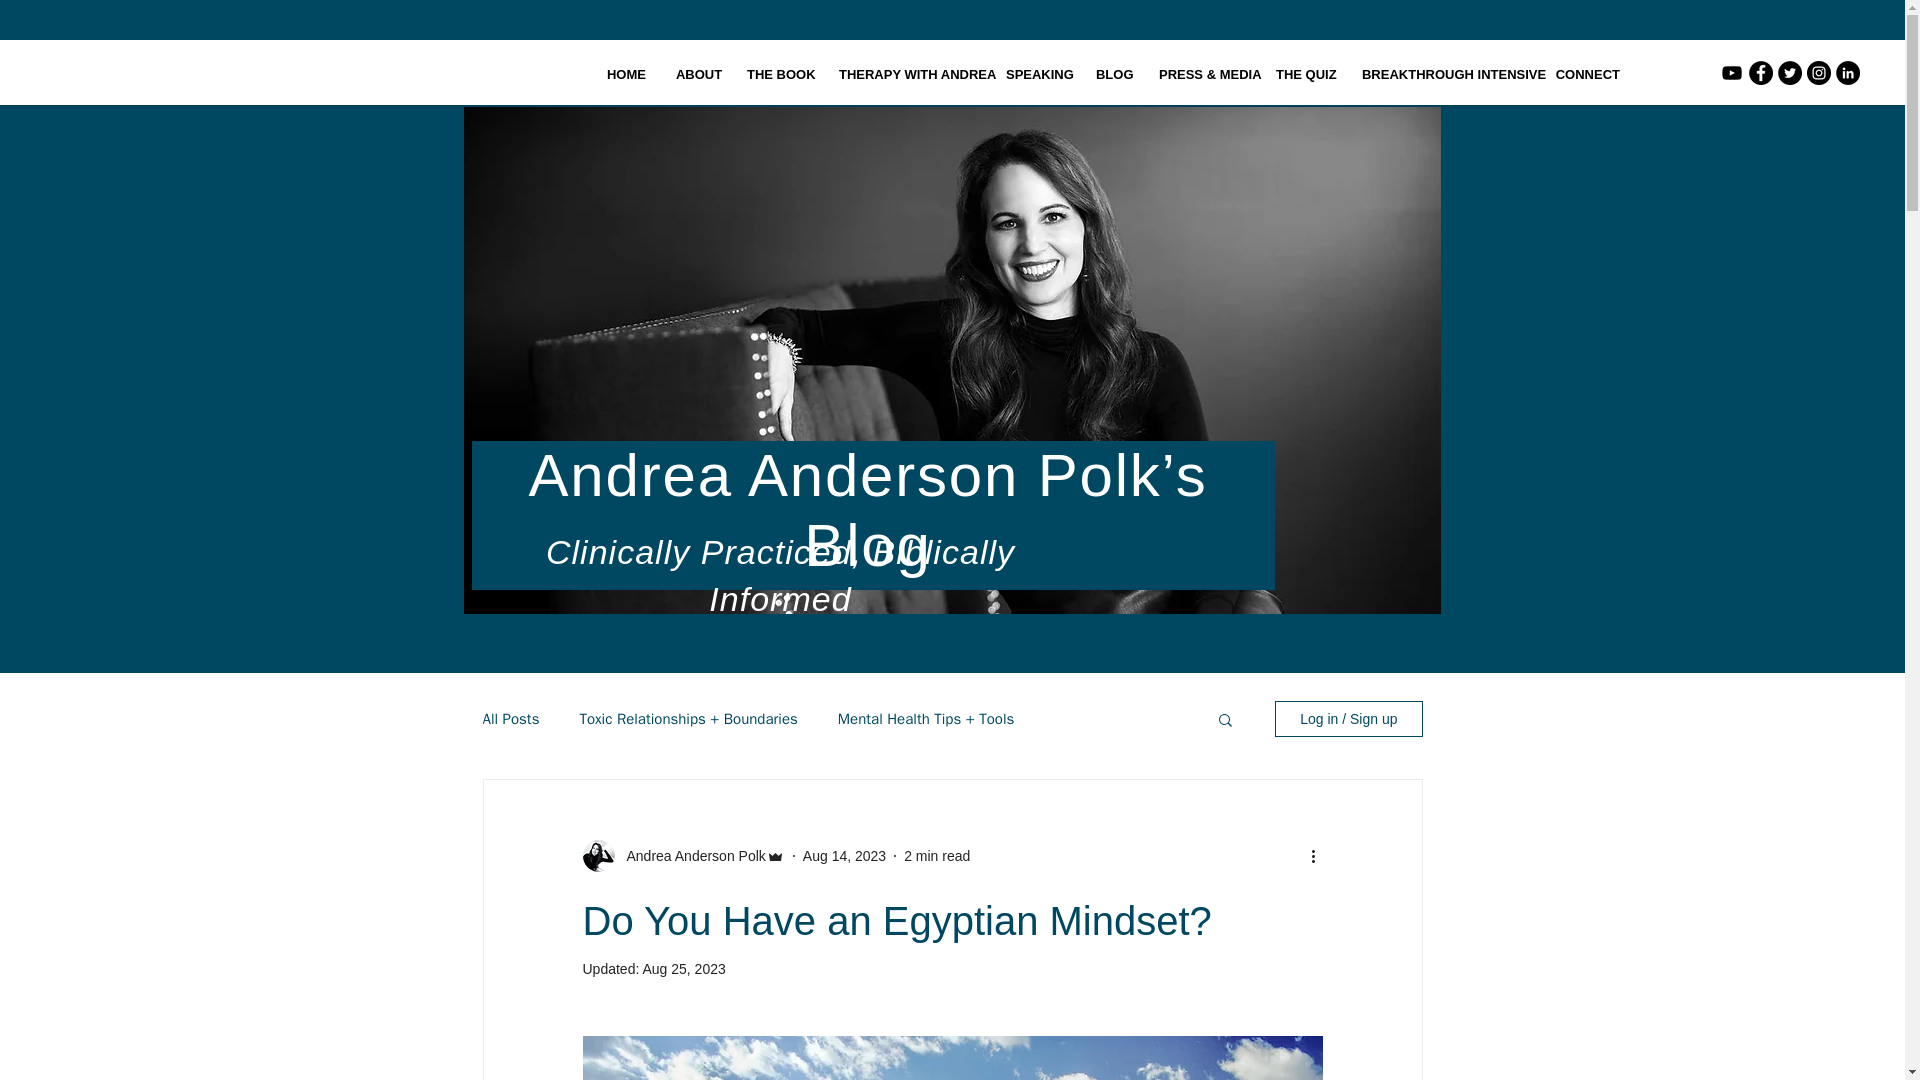 This screenshot has width=1920, height=1080. What do you see at coordinates (1587, 74) in the screenshot?
I see `CONNECT` at bounding box center [1587, 74].